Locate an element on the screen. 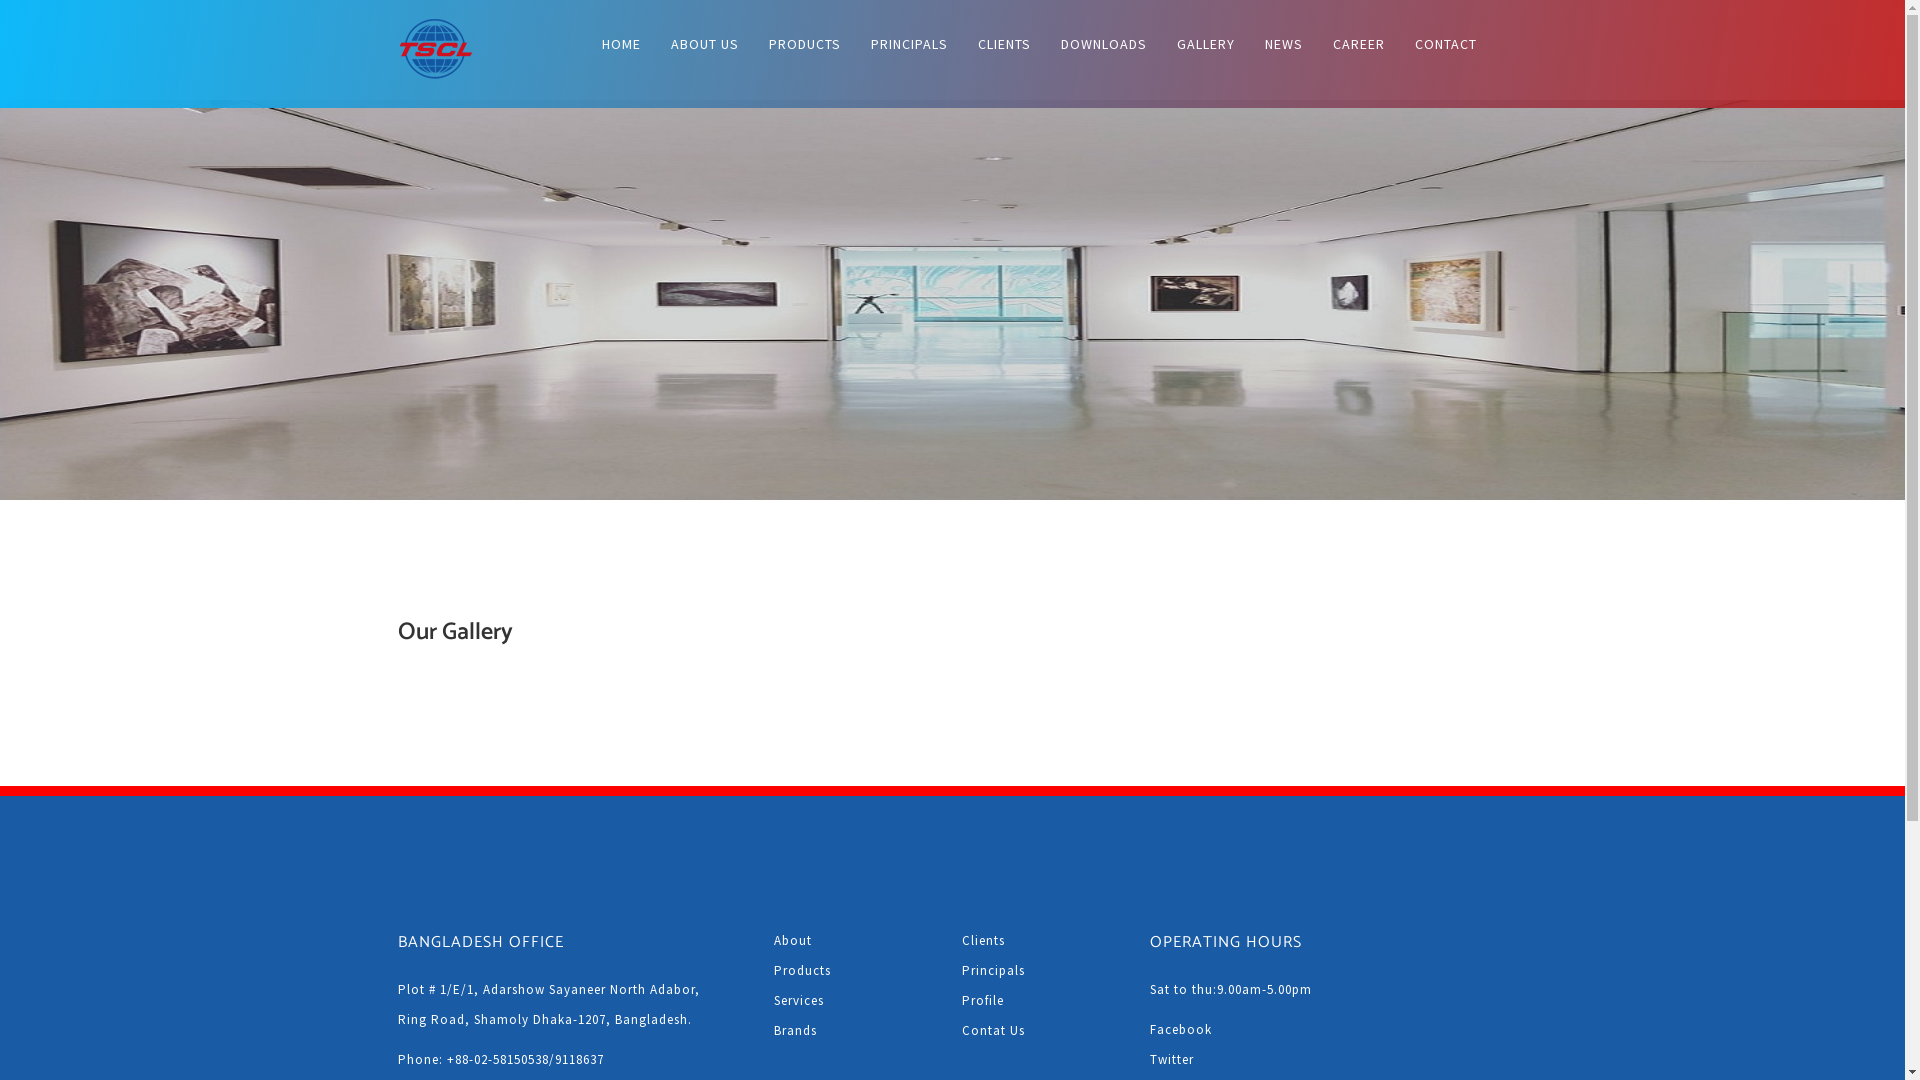 The image size is (1920, 1080). PRINCIPALS is located at coordinates (910, 44).